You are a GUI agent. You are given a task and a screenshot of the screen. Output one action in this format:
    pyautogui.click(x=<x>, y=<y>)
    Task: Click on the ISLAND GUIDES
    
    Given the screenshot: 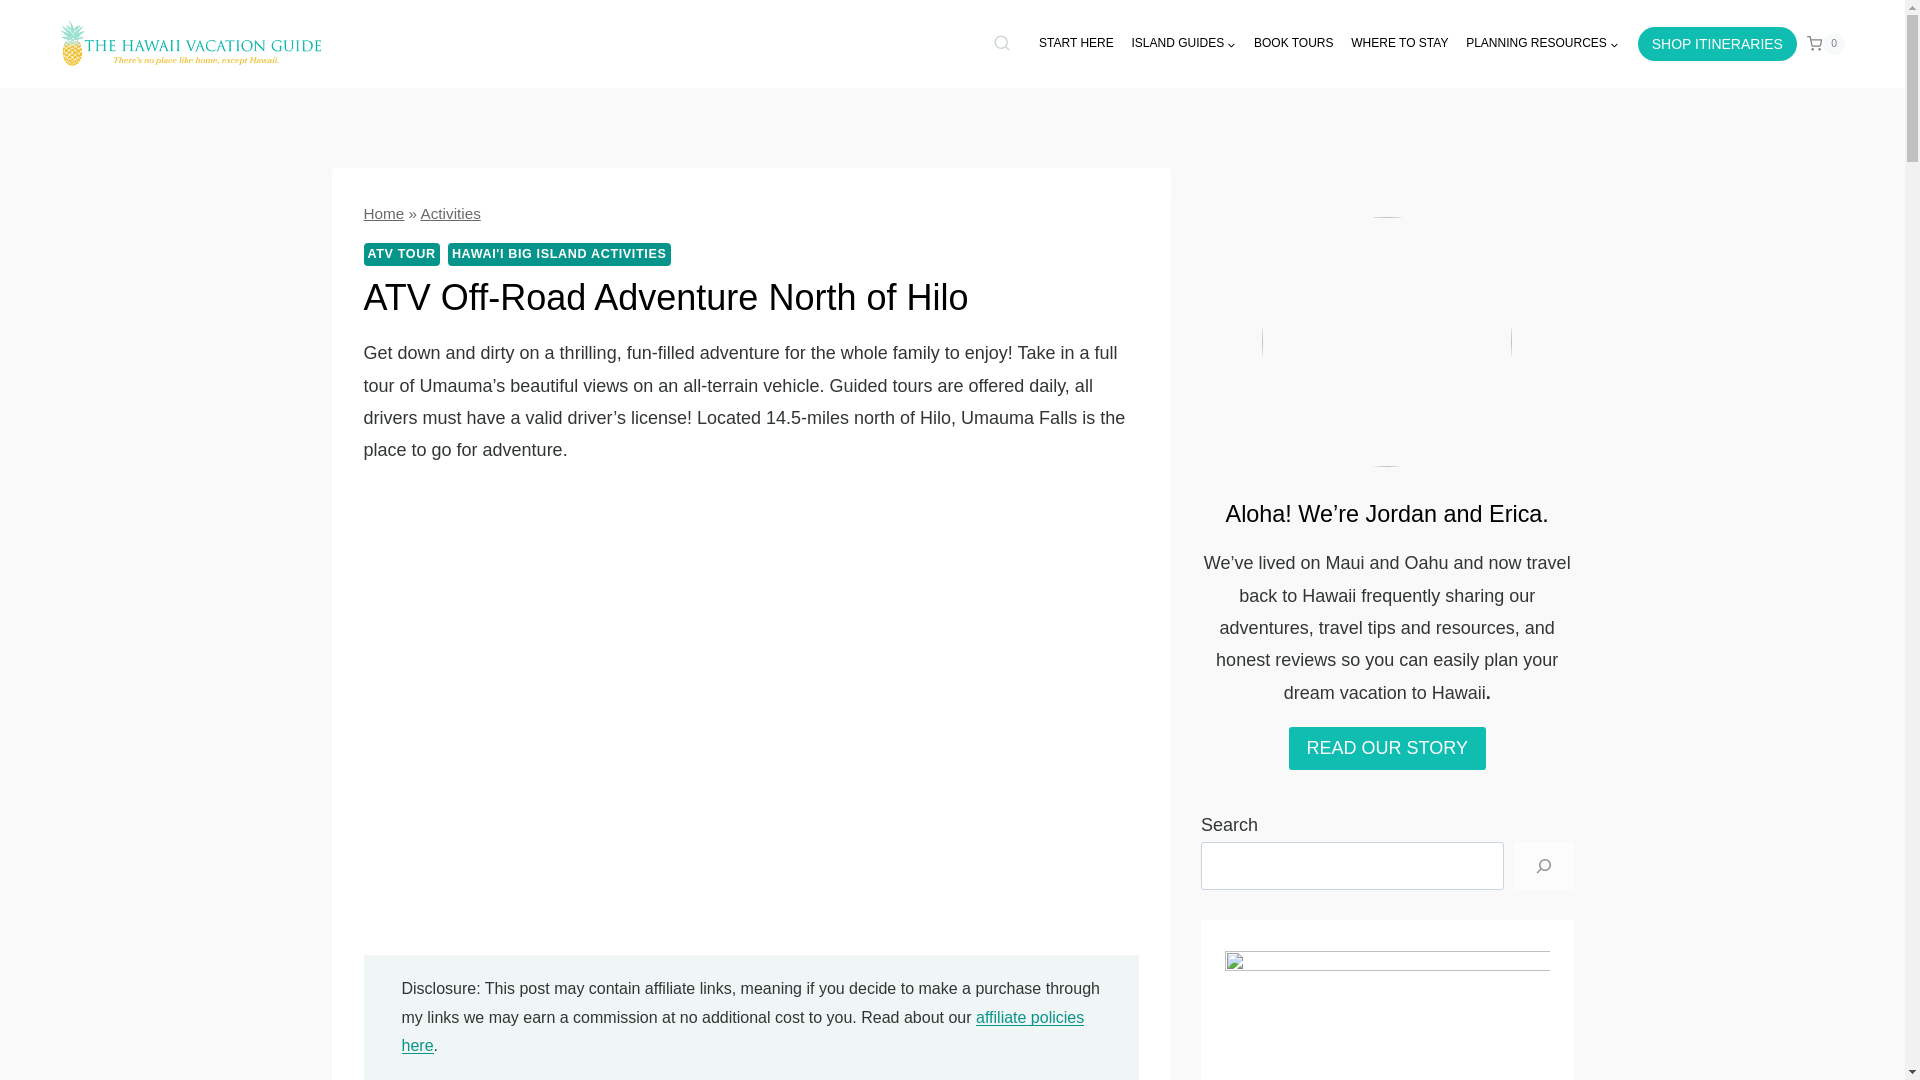 What is the action you would take?
    pyautogui.click(x=1184, y=44)
    